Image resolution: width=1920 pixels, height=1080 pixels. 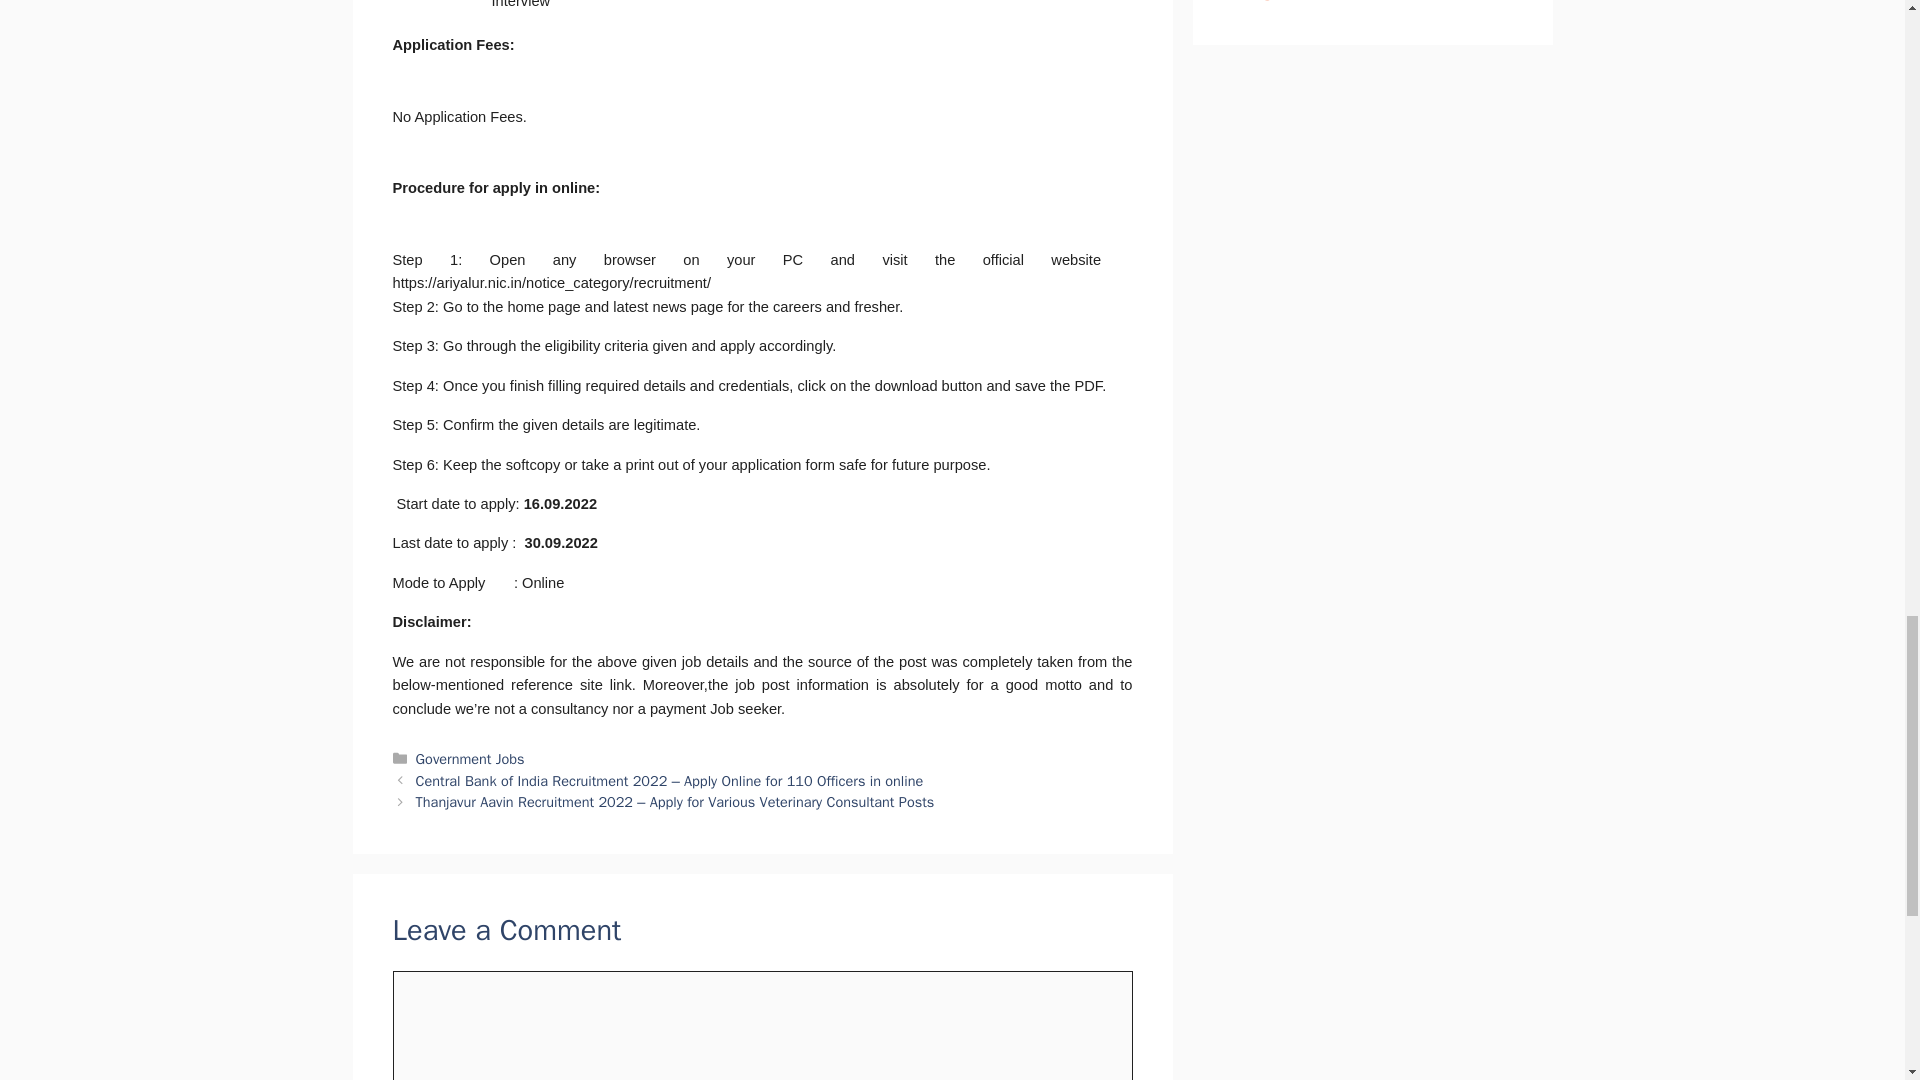 I want to click on Government Jobs, so click(x=470, y=758).